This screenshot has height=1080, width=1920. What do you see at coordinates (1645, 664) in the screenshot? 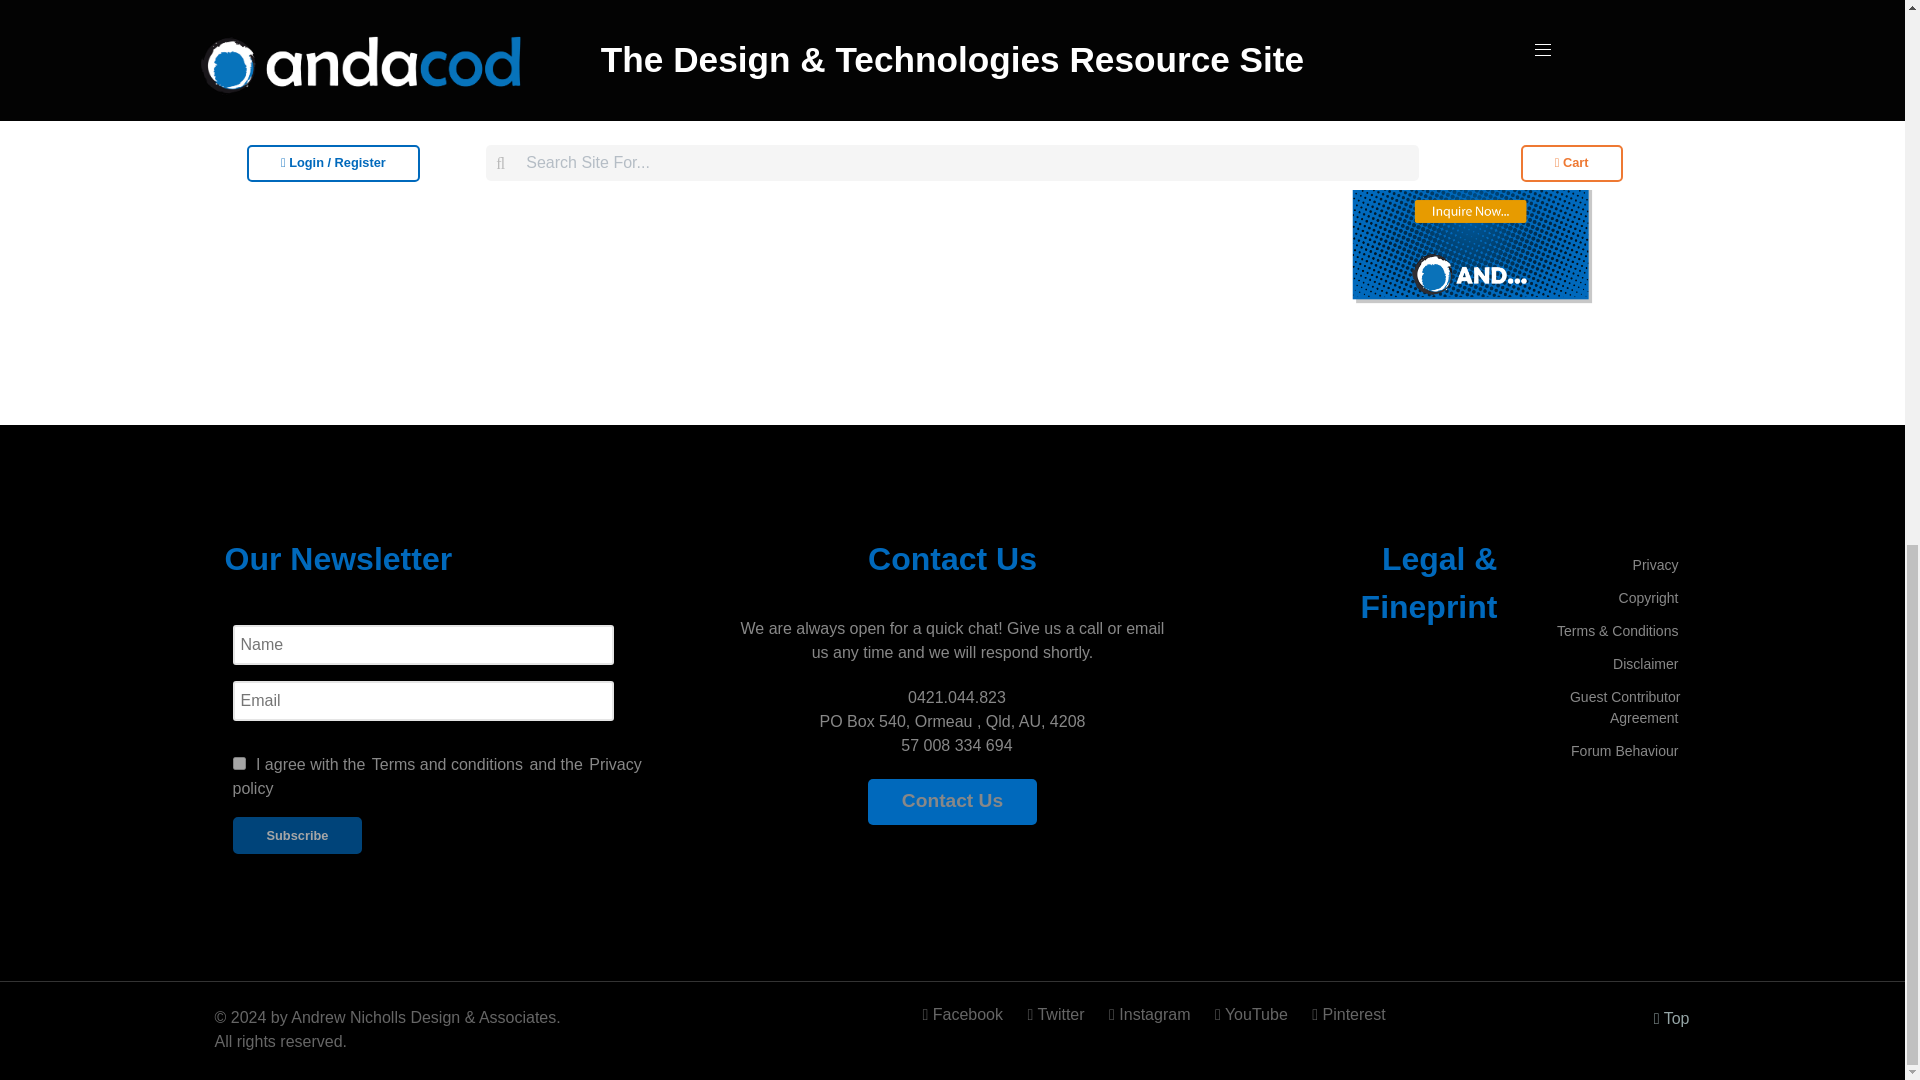
I see `Disclaimer` at bounding box center [1645, 664].